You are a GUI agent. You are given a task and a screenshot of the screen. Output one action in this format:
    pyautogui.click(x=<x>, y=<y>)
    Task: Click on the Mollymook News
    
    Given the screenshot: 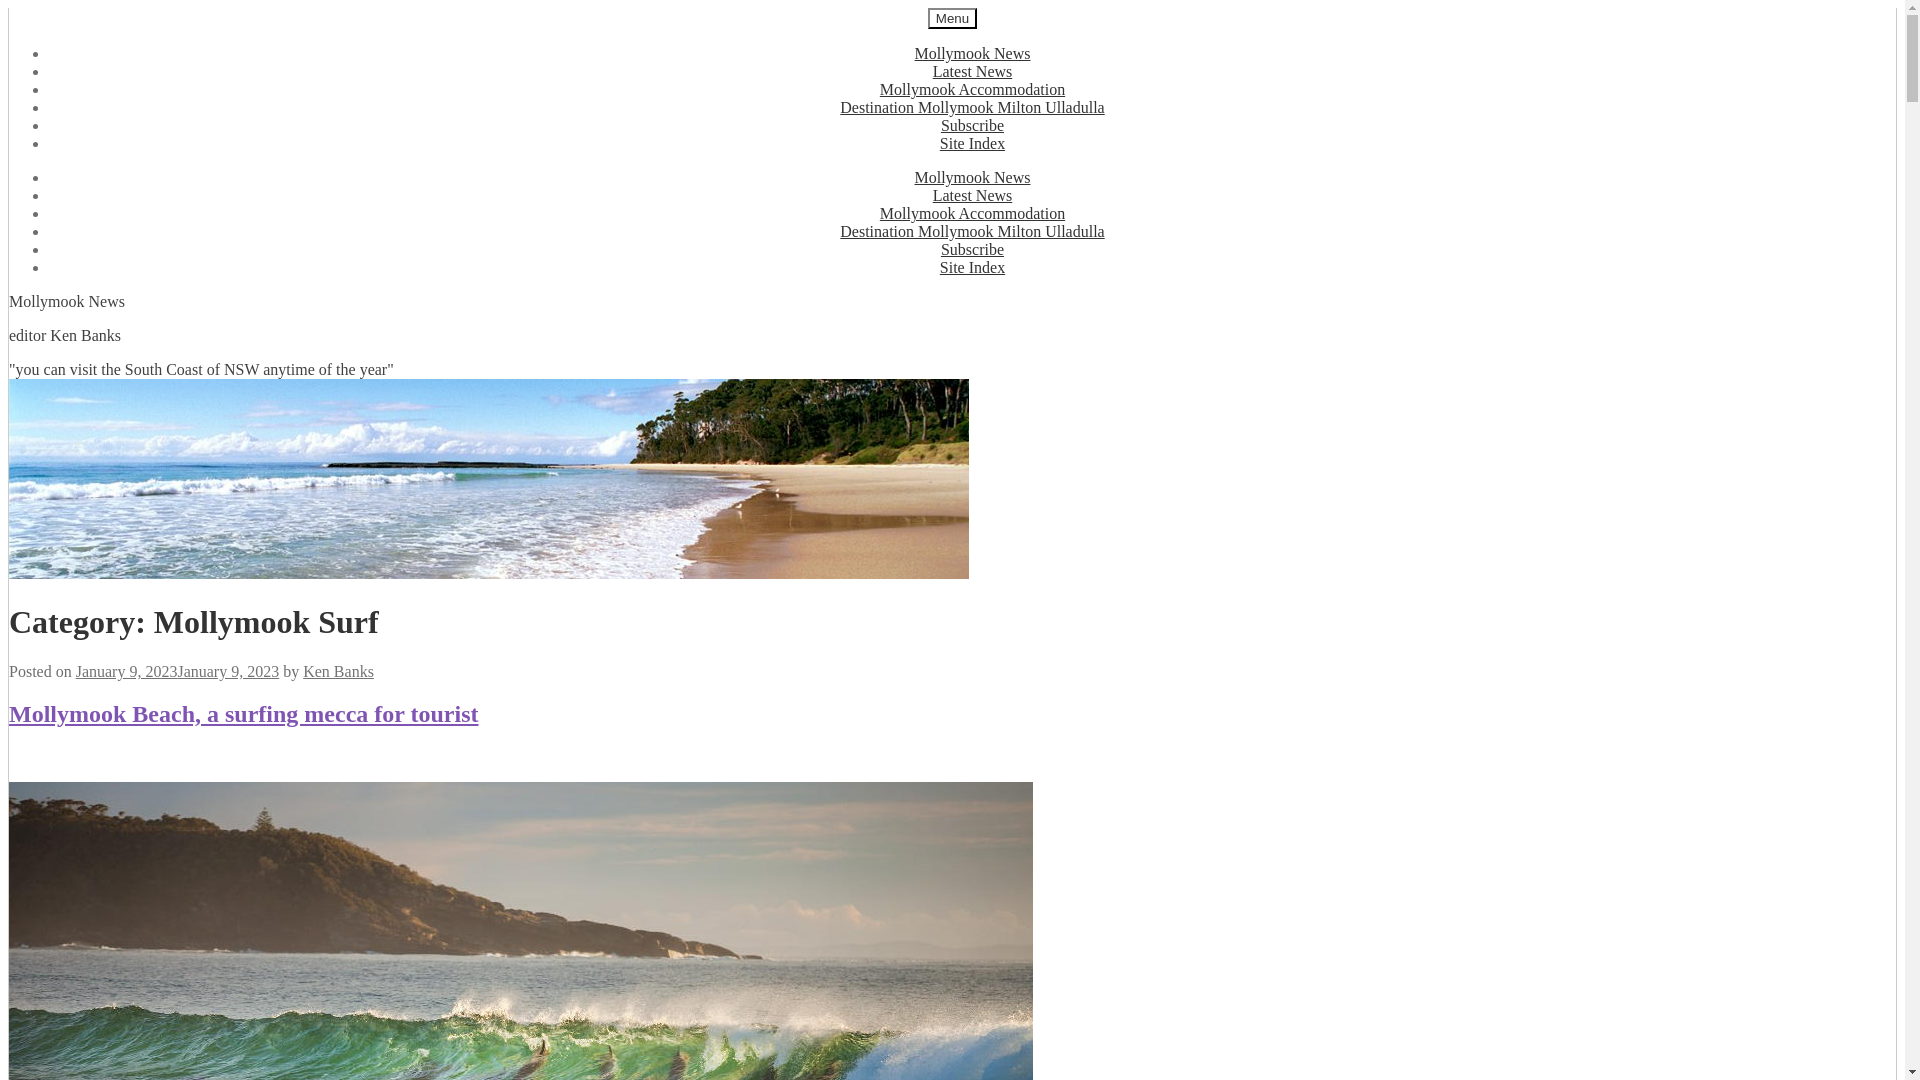 What is the action you would take?
    pyautogui.click(x=972, y=54)
    